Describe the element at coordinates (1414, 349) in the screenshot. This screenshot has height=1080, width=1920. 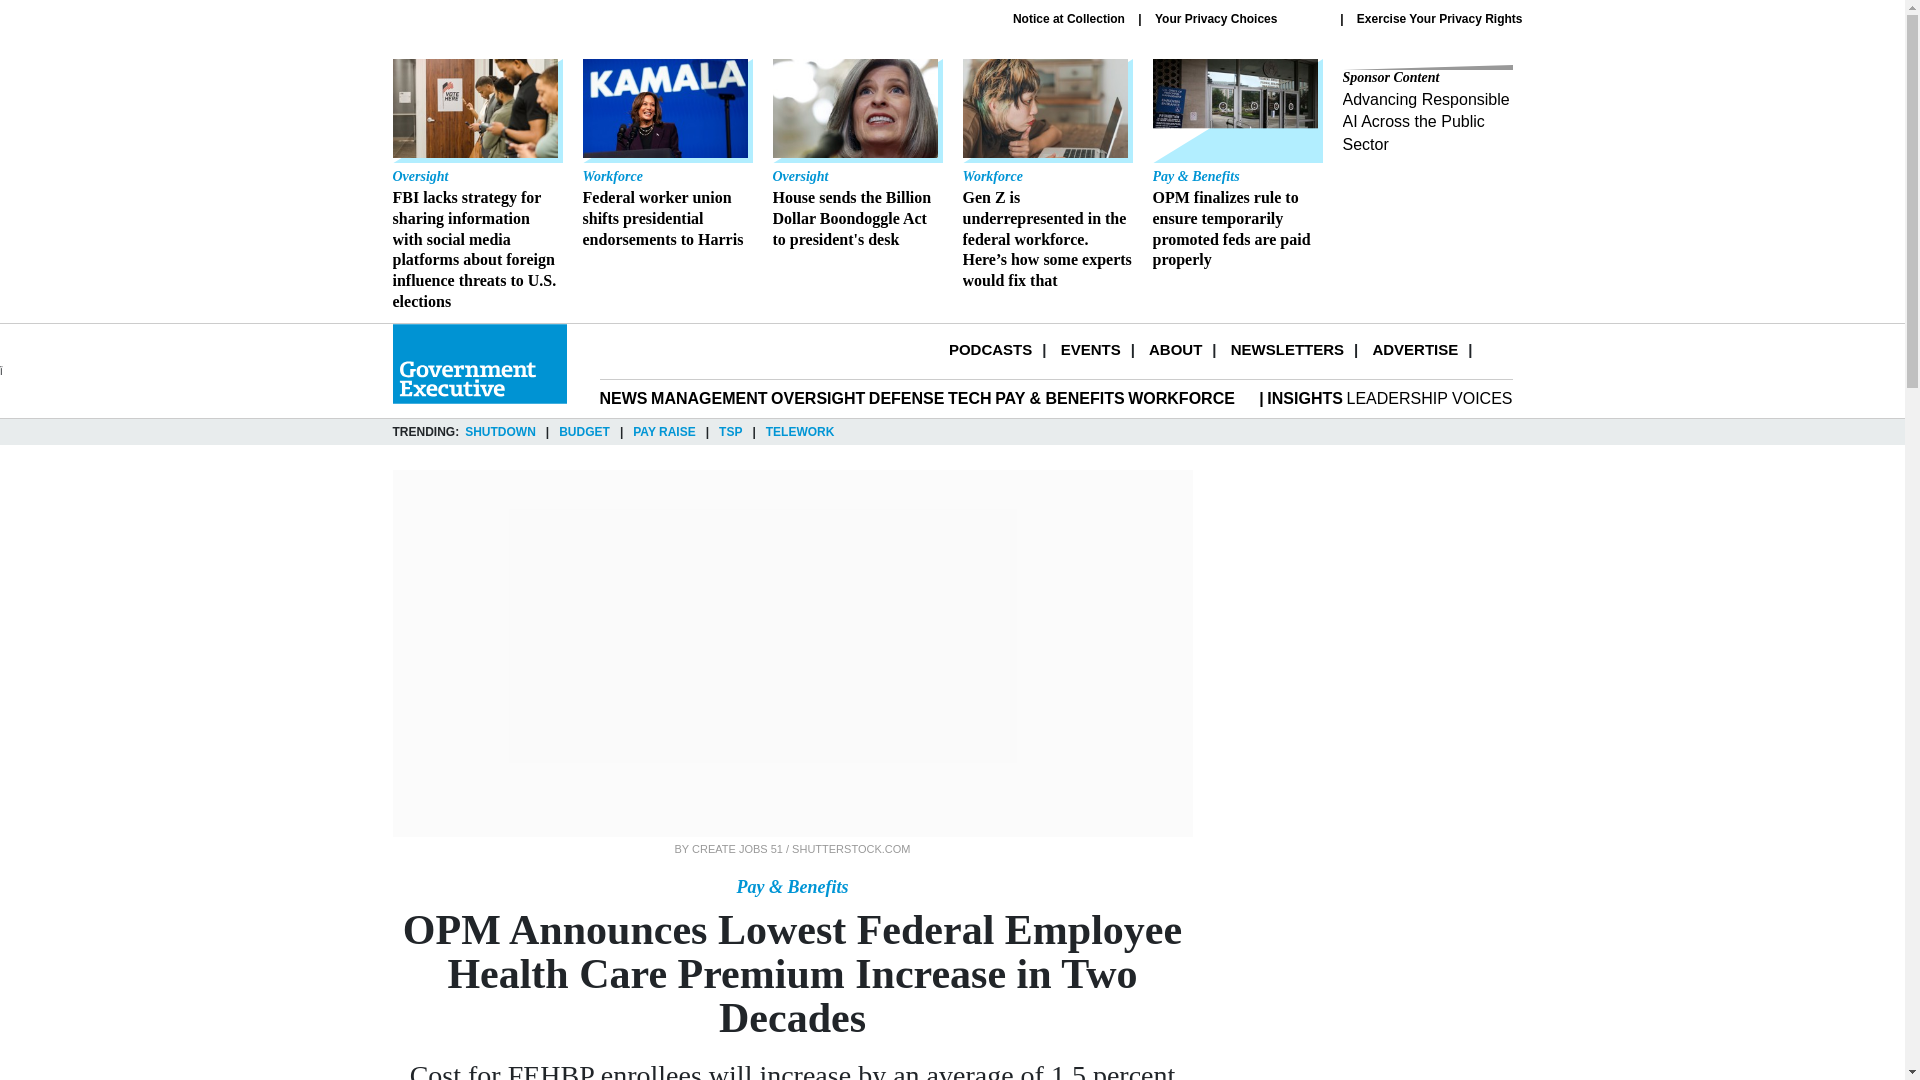
I see `ADVERTISE` at that location.